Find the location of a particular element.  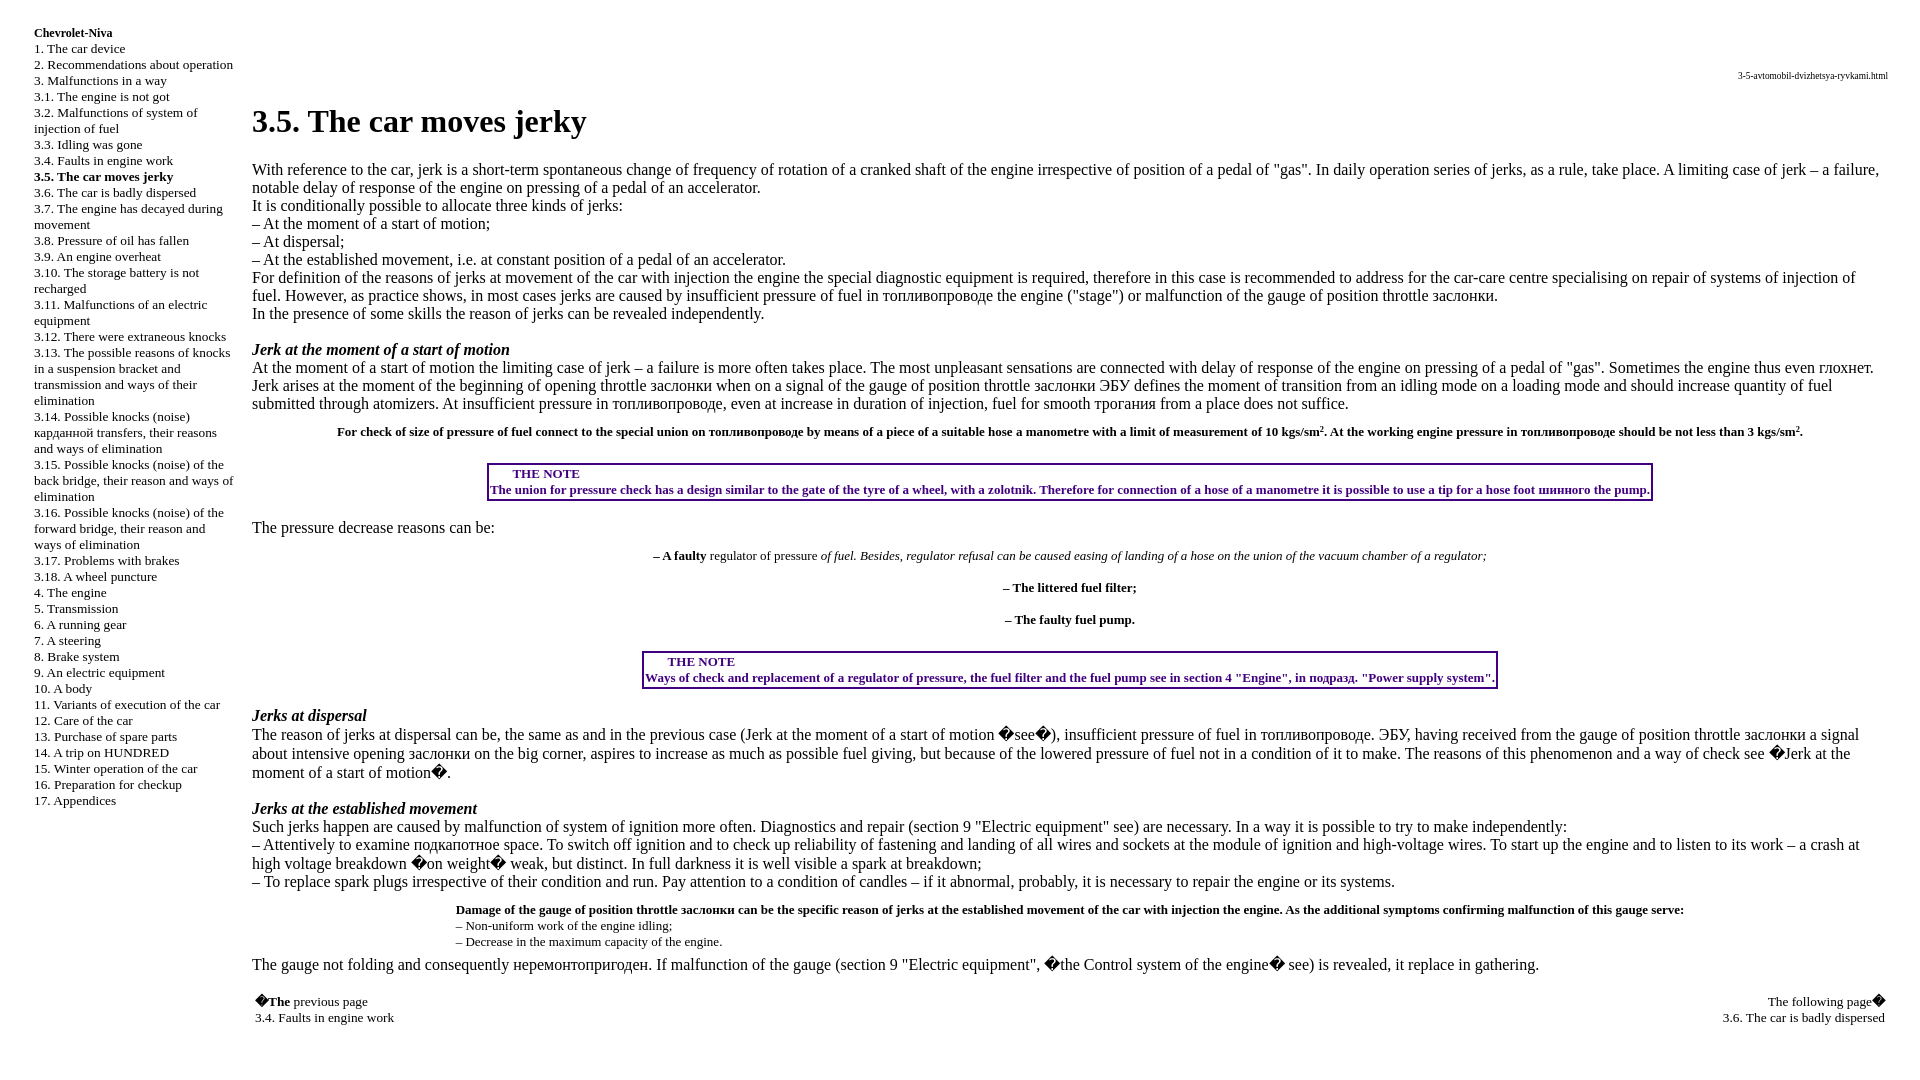

11. Variants of execution of the car is located at coordinates (127, 704).